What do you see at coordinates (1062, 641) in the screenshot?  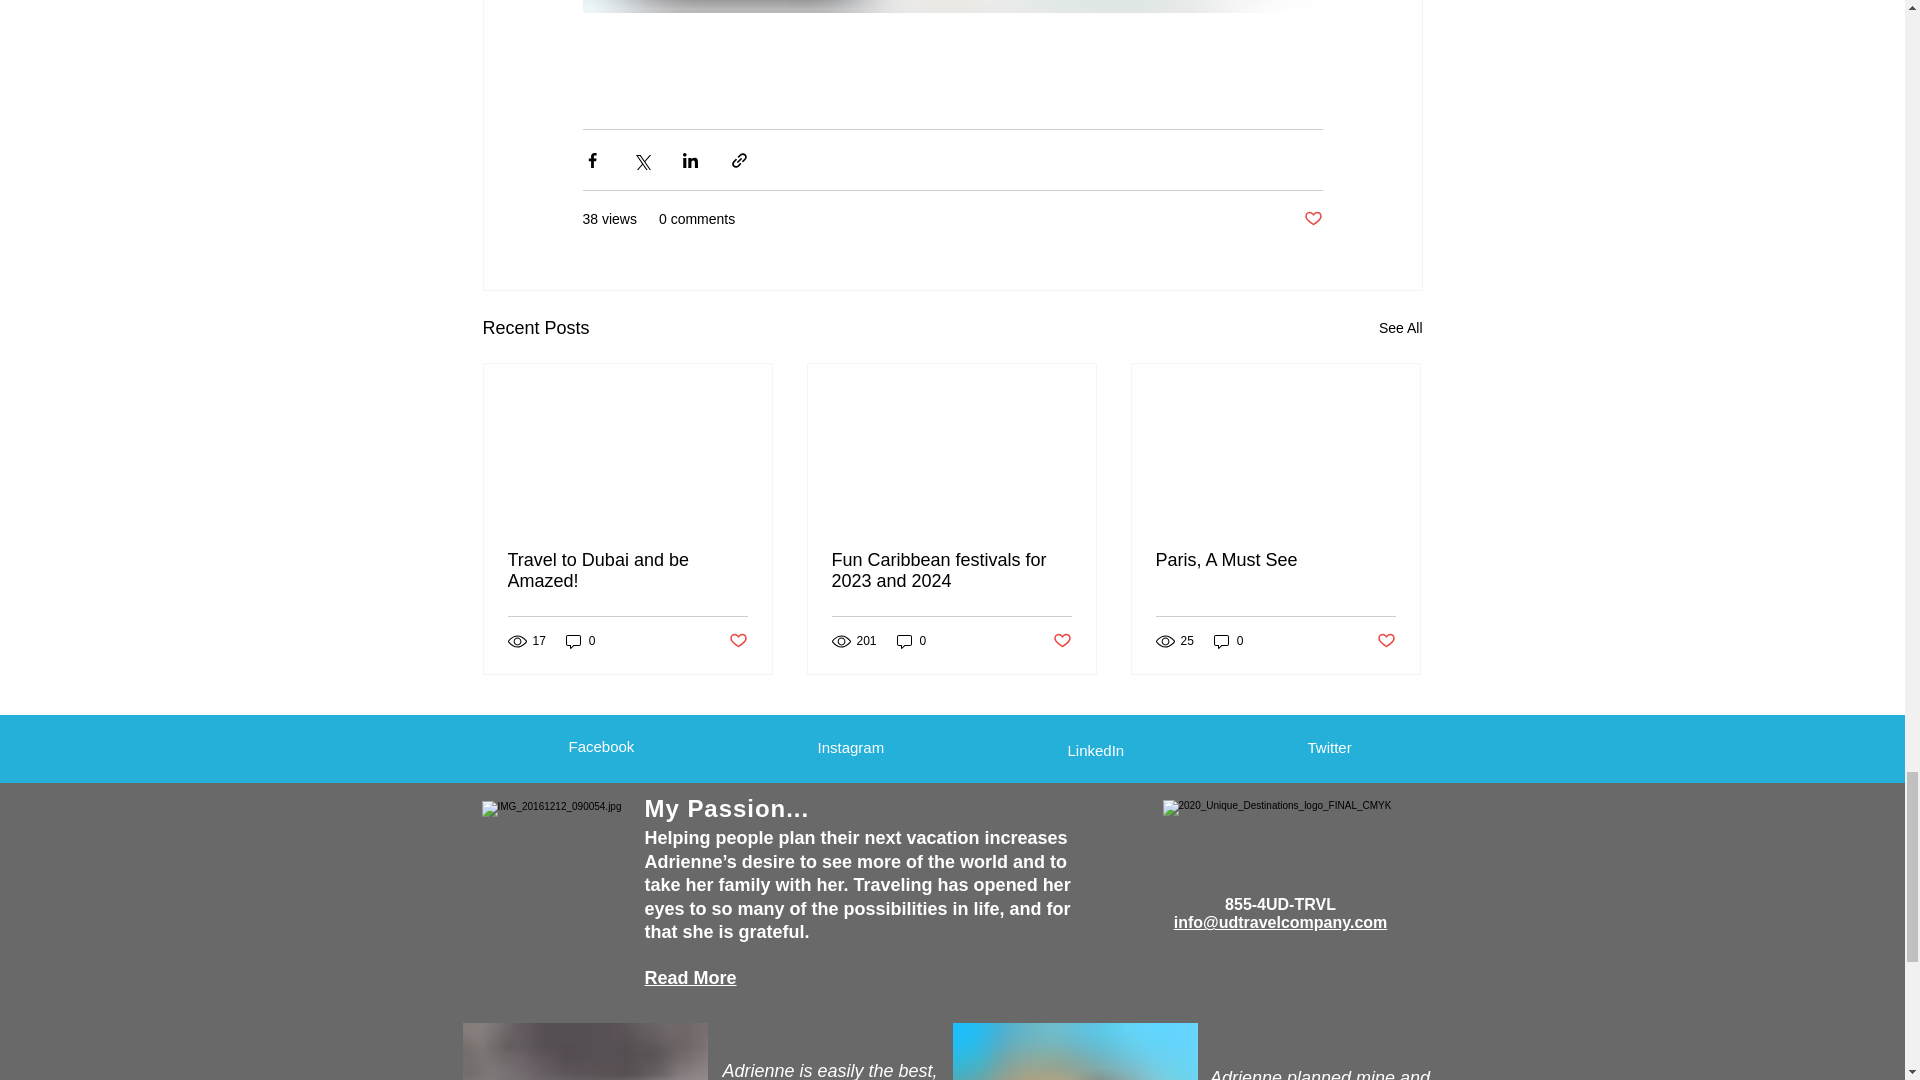 I see `Post not marked as liked` at bounding box center [1062, 641].